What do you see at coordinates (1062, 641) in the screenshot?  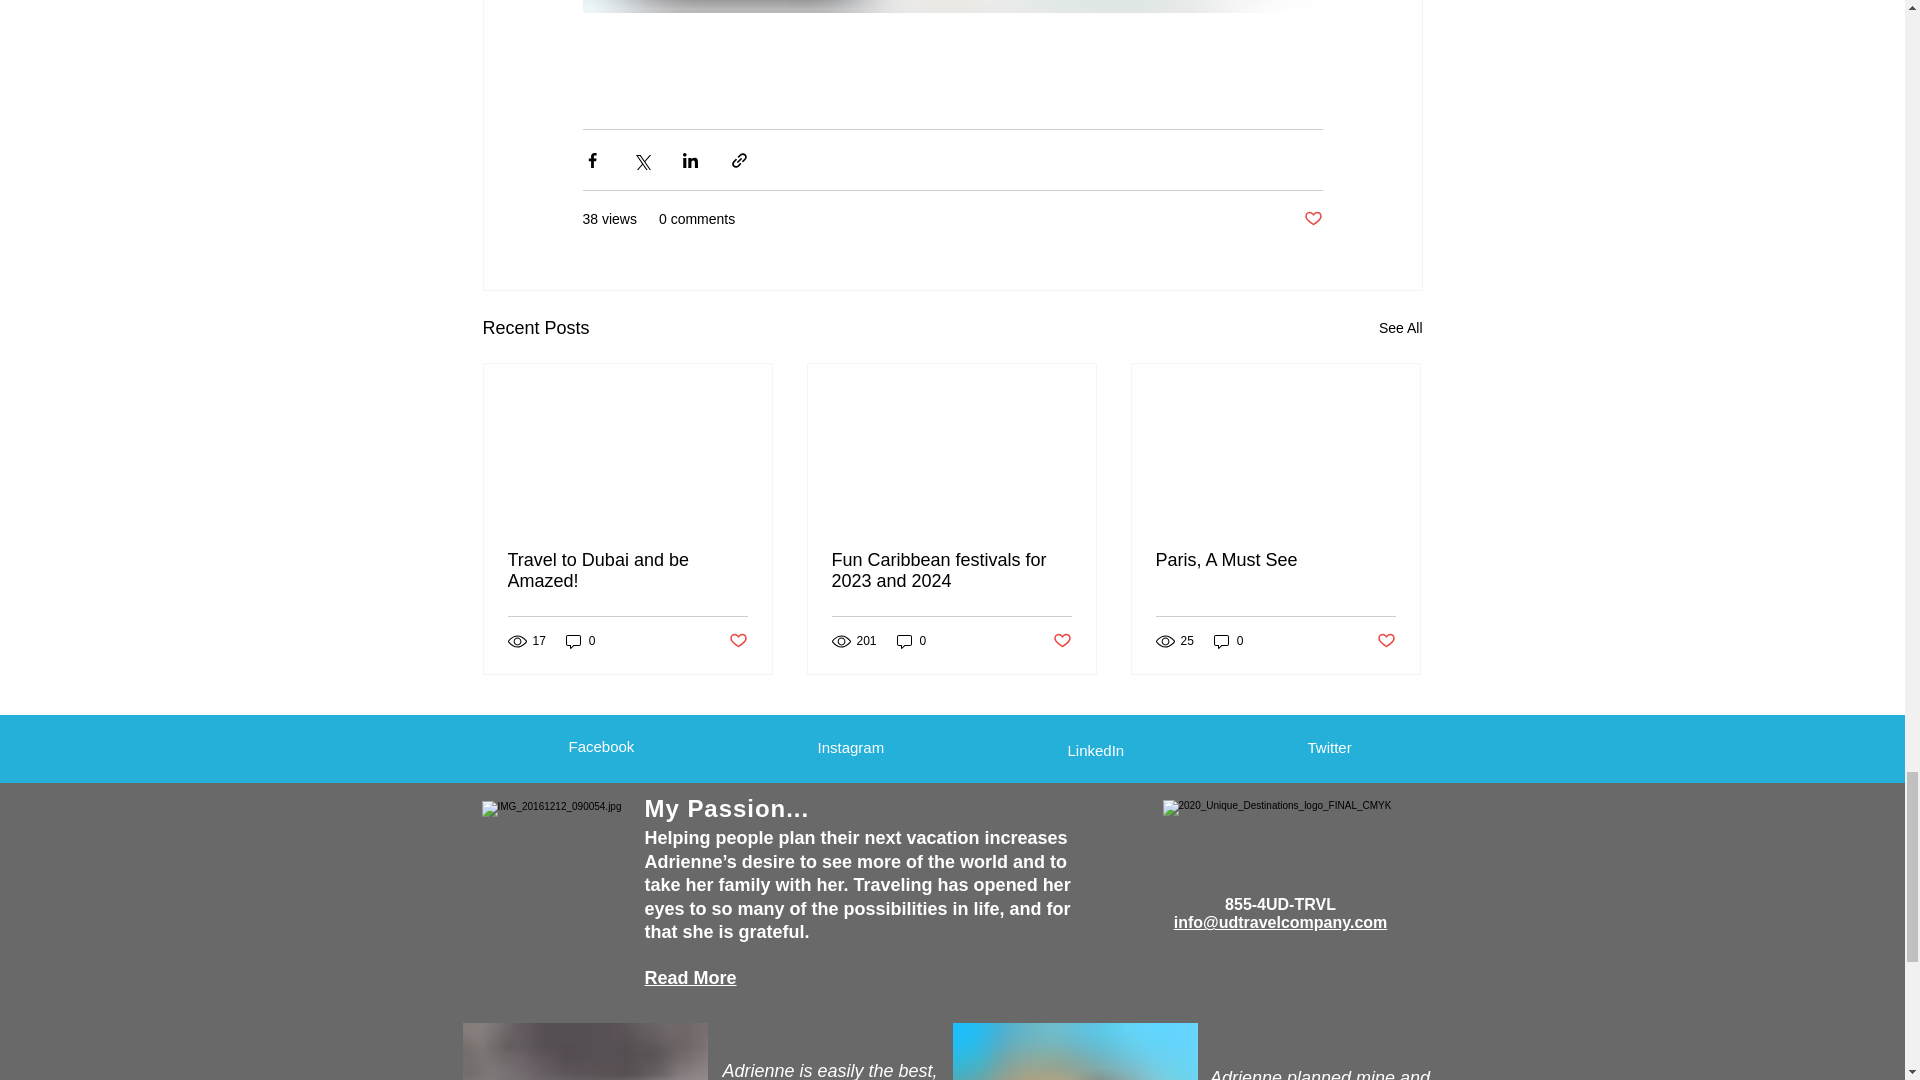 I see `Post not marked as liked` at bounding box center [1062, 641].